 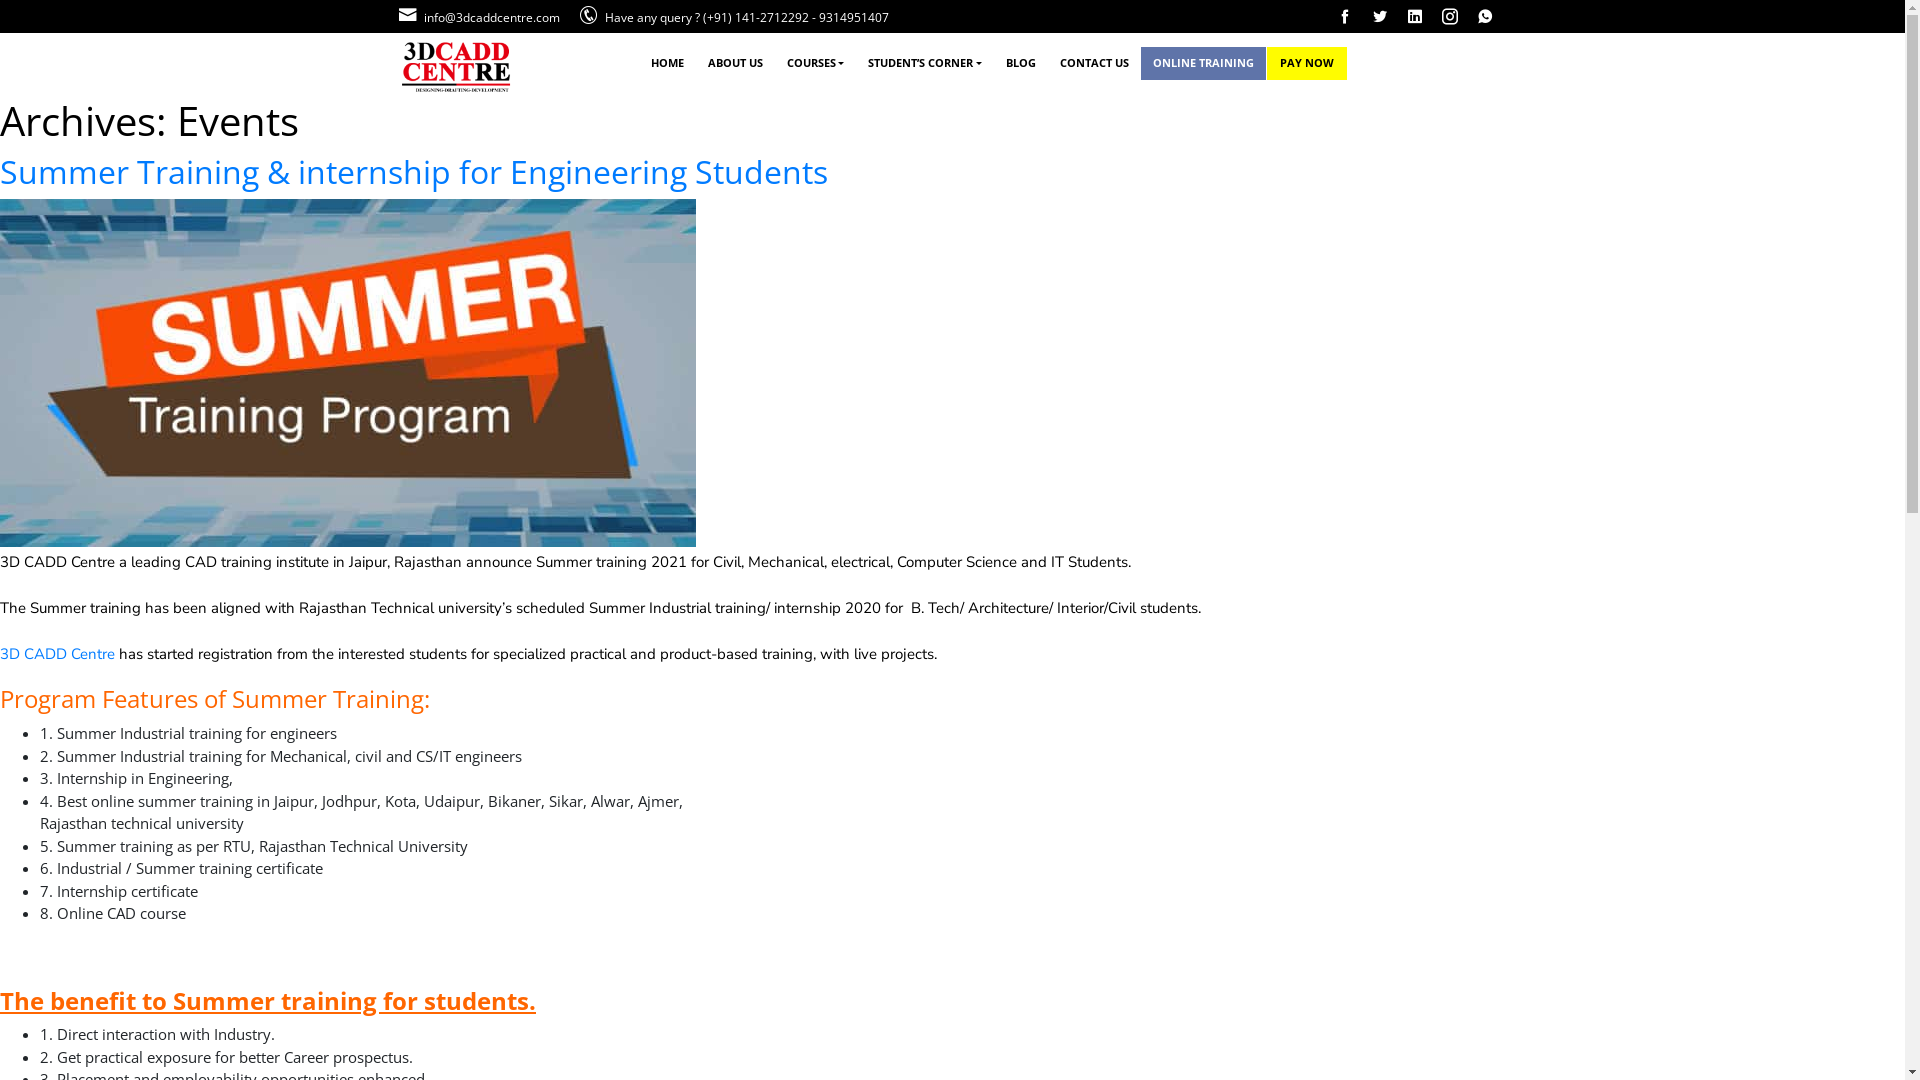 What do you see at coordinates (815, 64) in the screenshot?
I see `COURSES` at bounding box center [815, 64].